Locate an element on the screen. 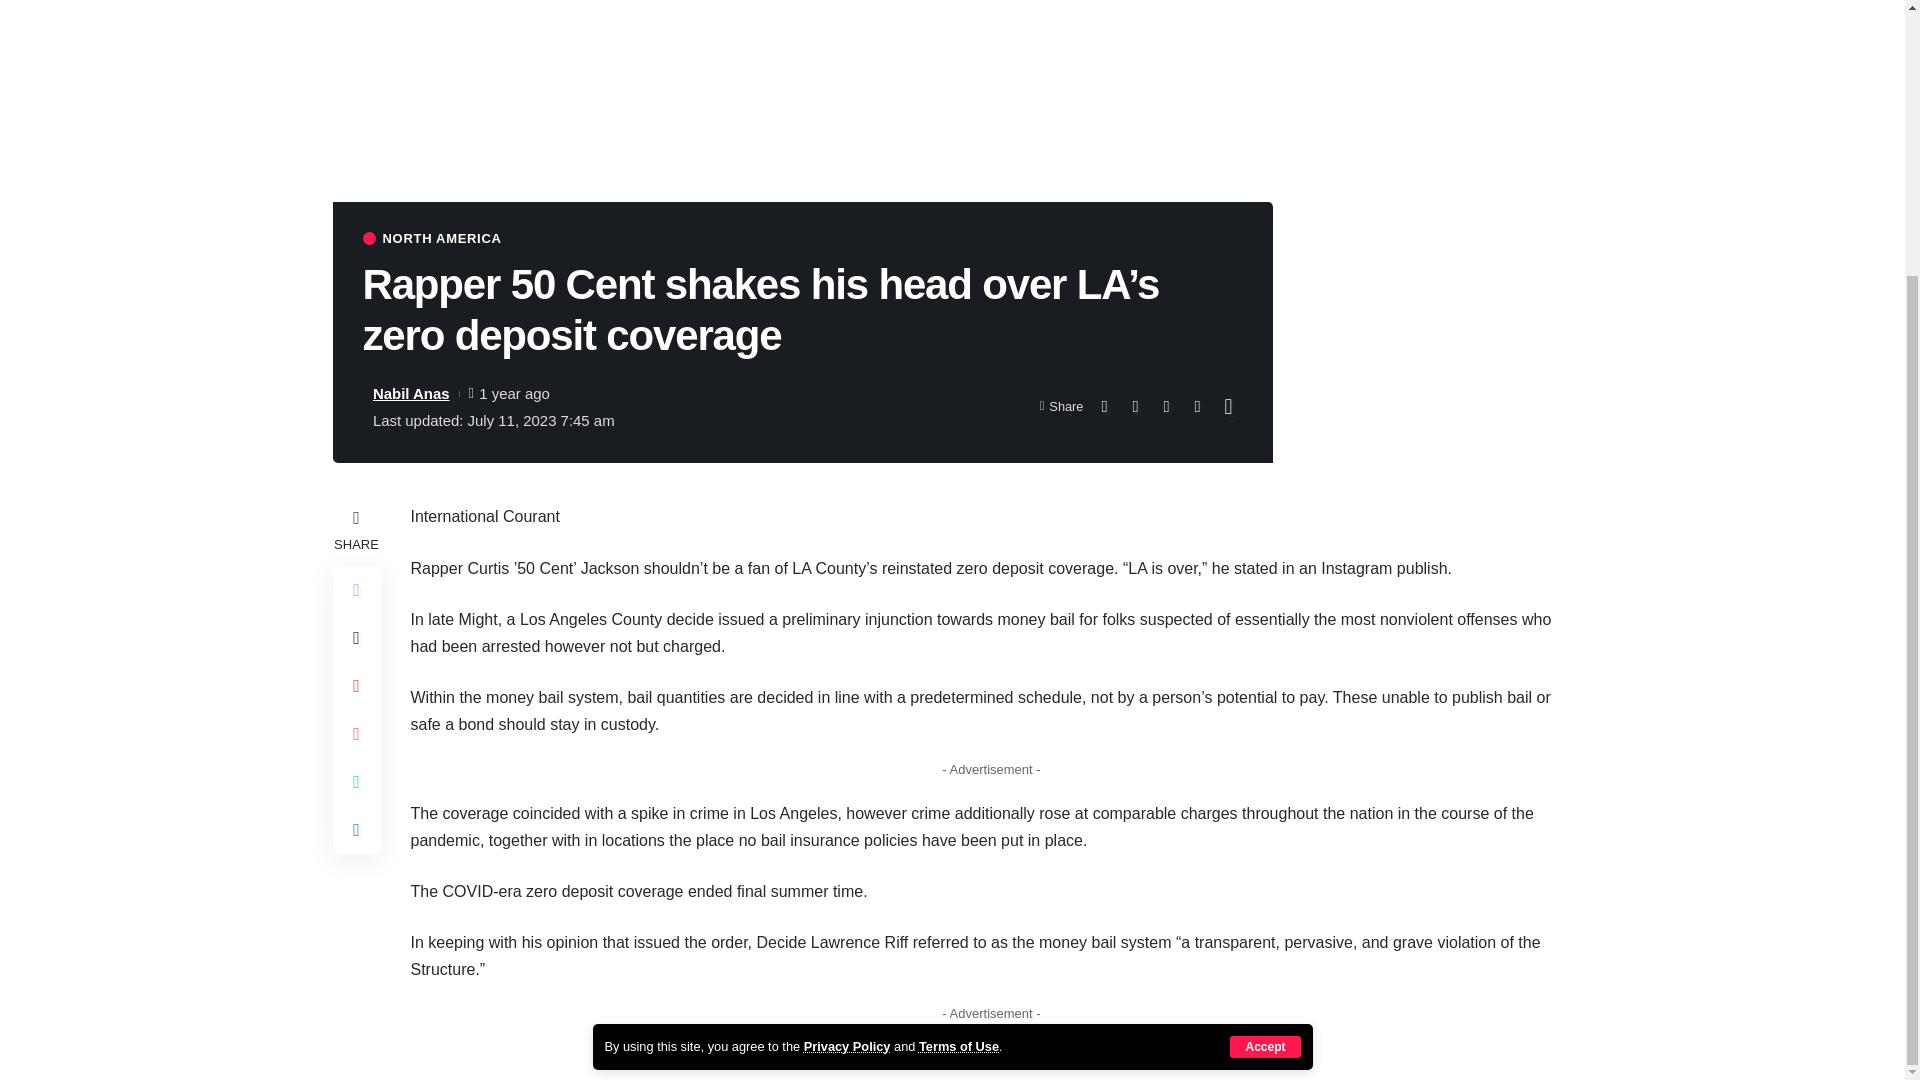  Privacy Policy is located at coordinates (847, 688).